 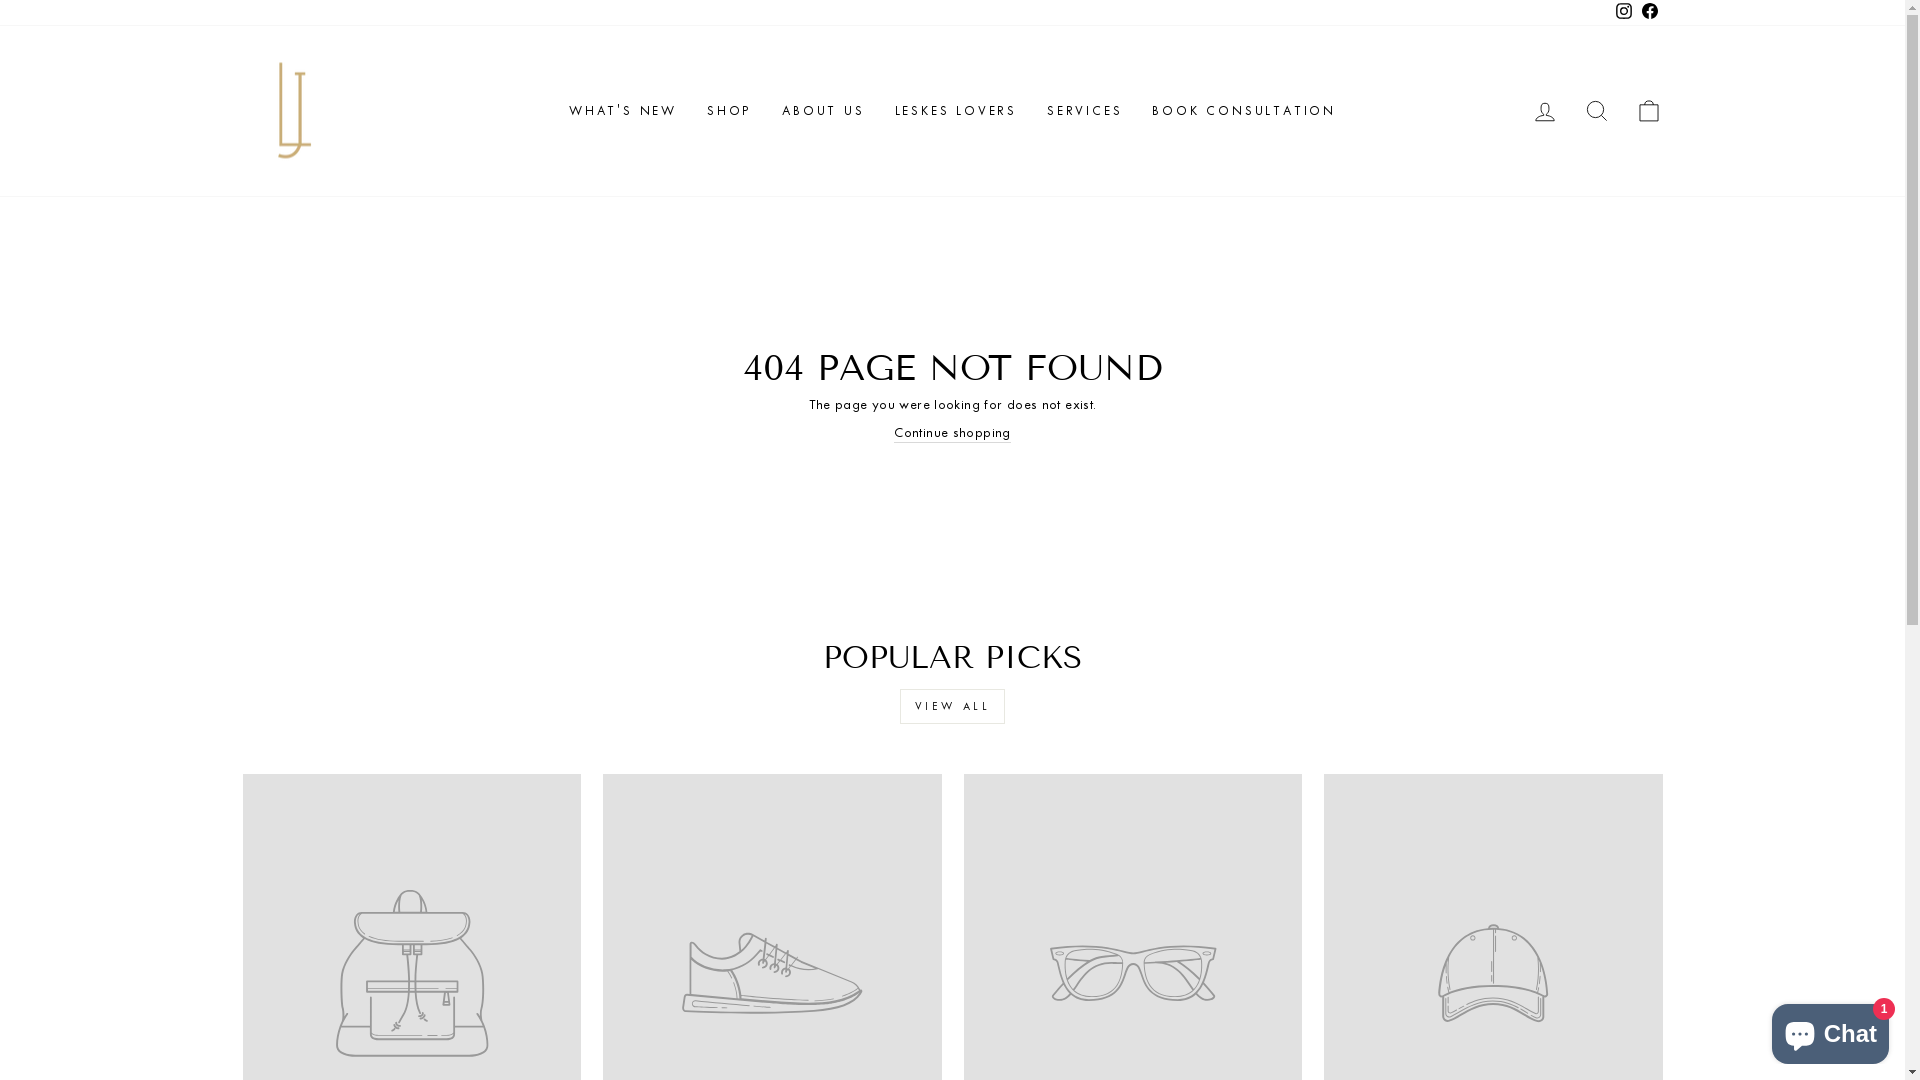 What do you see at coordinates (956, 111) in the screenshot?
I see `LESKES LOVERS` at bounding box center [956, 111].